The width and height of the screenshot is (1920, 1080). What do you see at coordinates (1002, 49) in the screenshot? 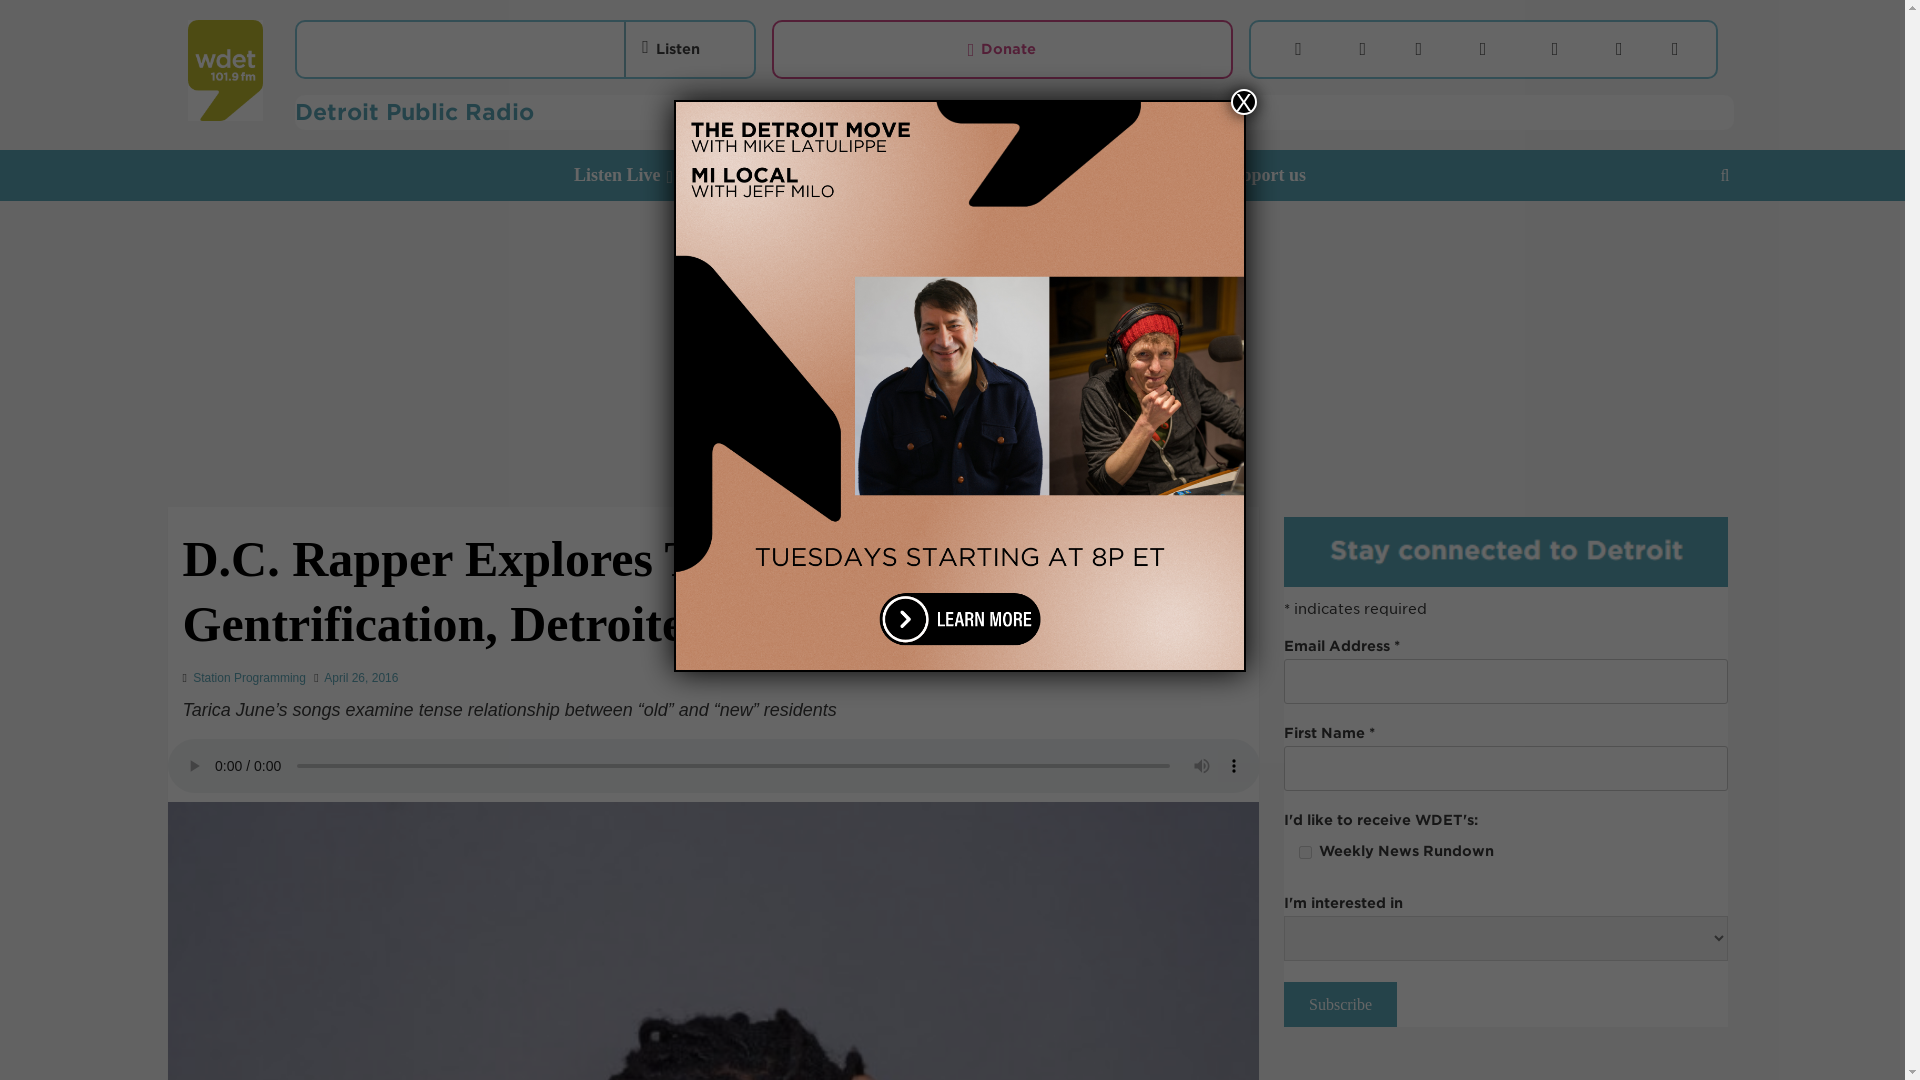
I see `Donate` at bounding box center [1002, 49].